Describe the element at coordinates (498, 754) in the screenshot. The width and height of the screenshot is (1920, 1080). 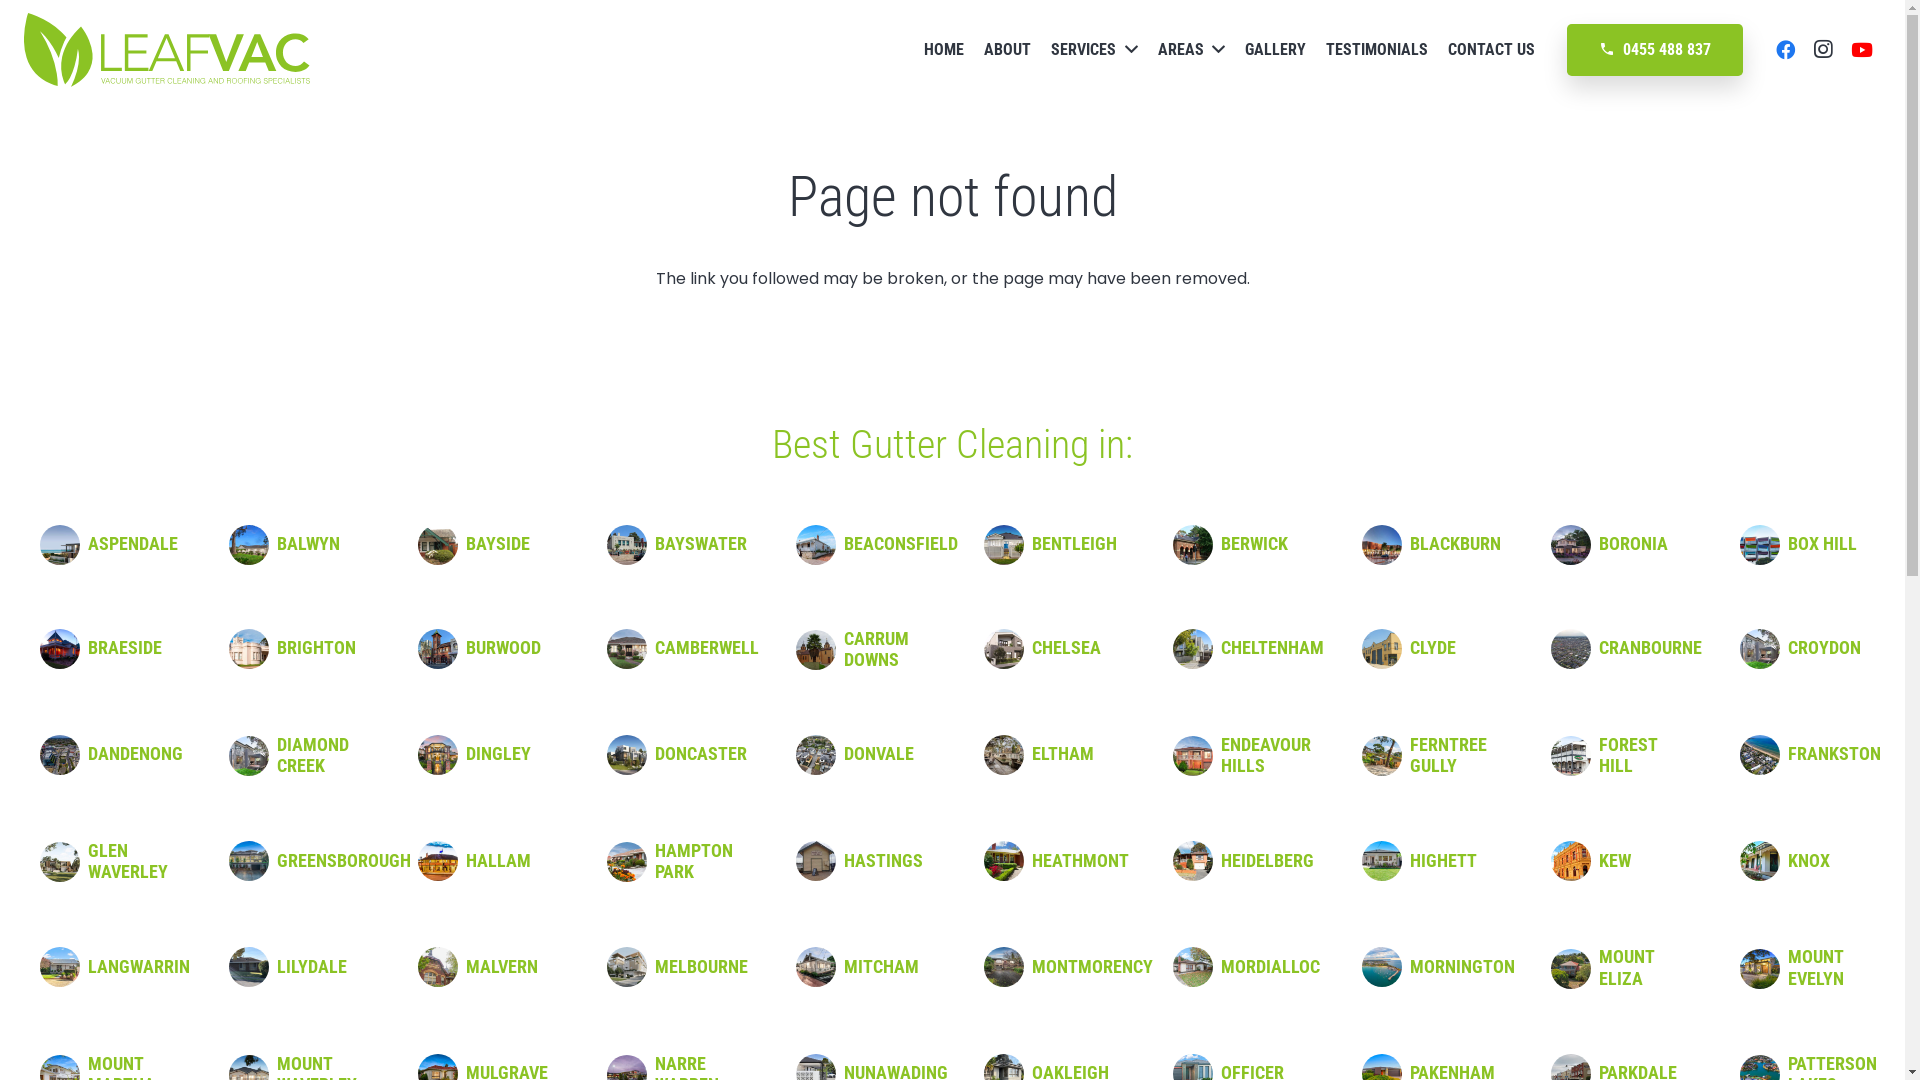
I see `DINGLEY` at that location.